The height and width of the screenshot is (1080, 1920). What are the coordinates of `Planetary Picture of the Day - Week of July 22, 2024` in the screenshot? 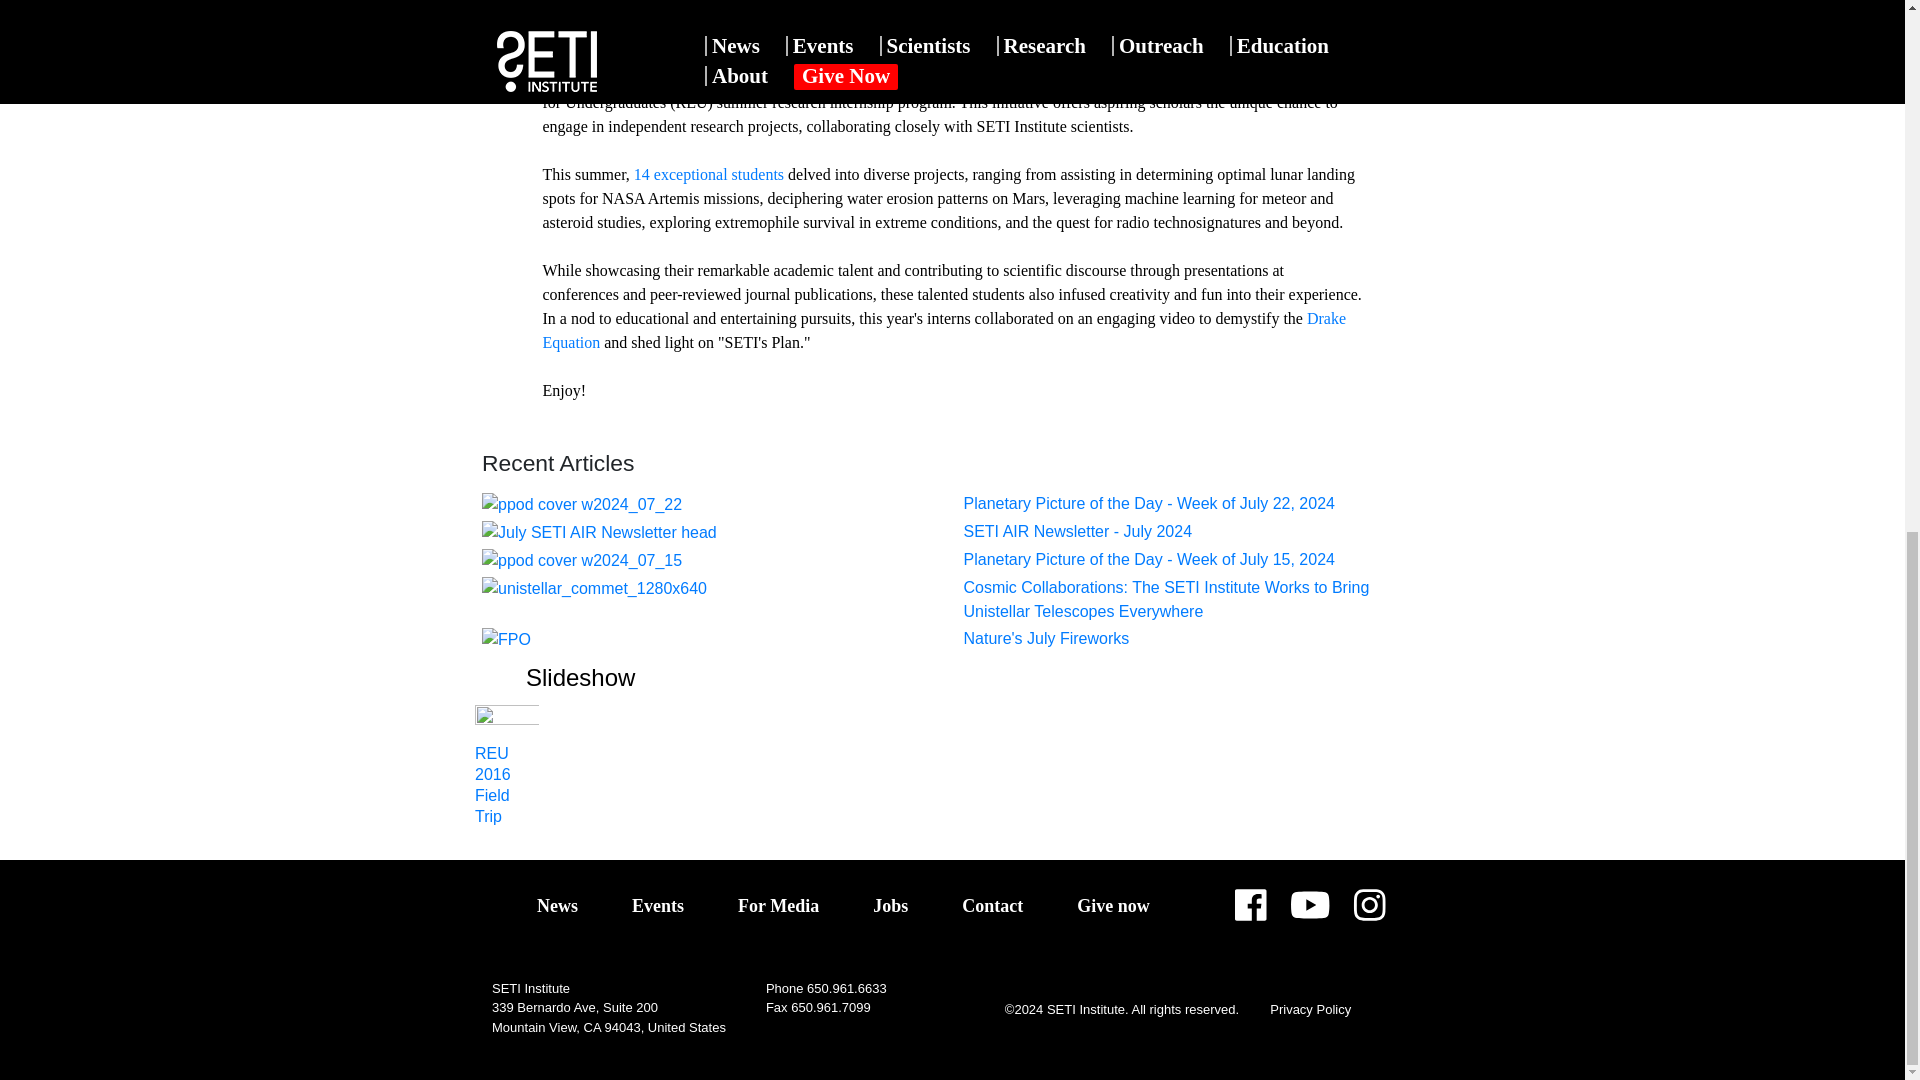 It's located at (1148, 502).